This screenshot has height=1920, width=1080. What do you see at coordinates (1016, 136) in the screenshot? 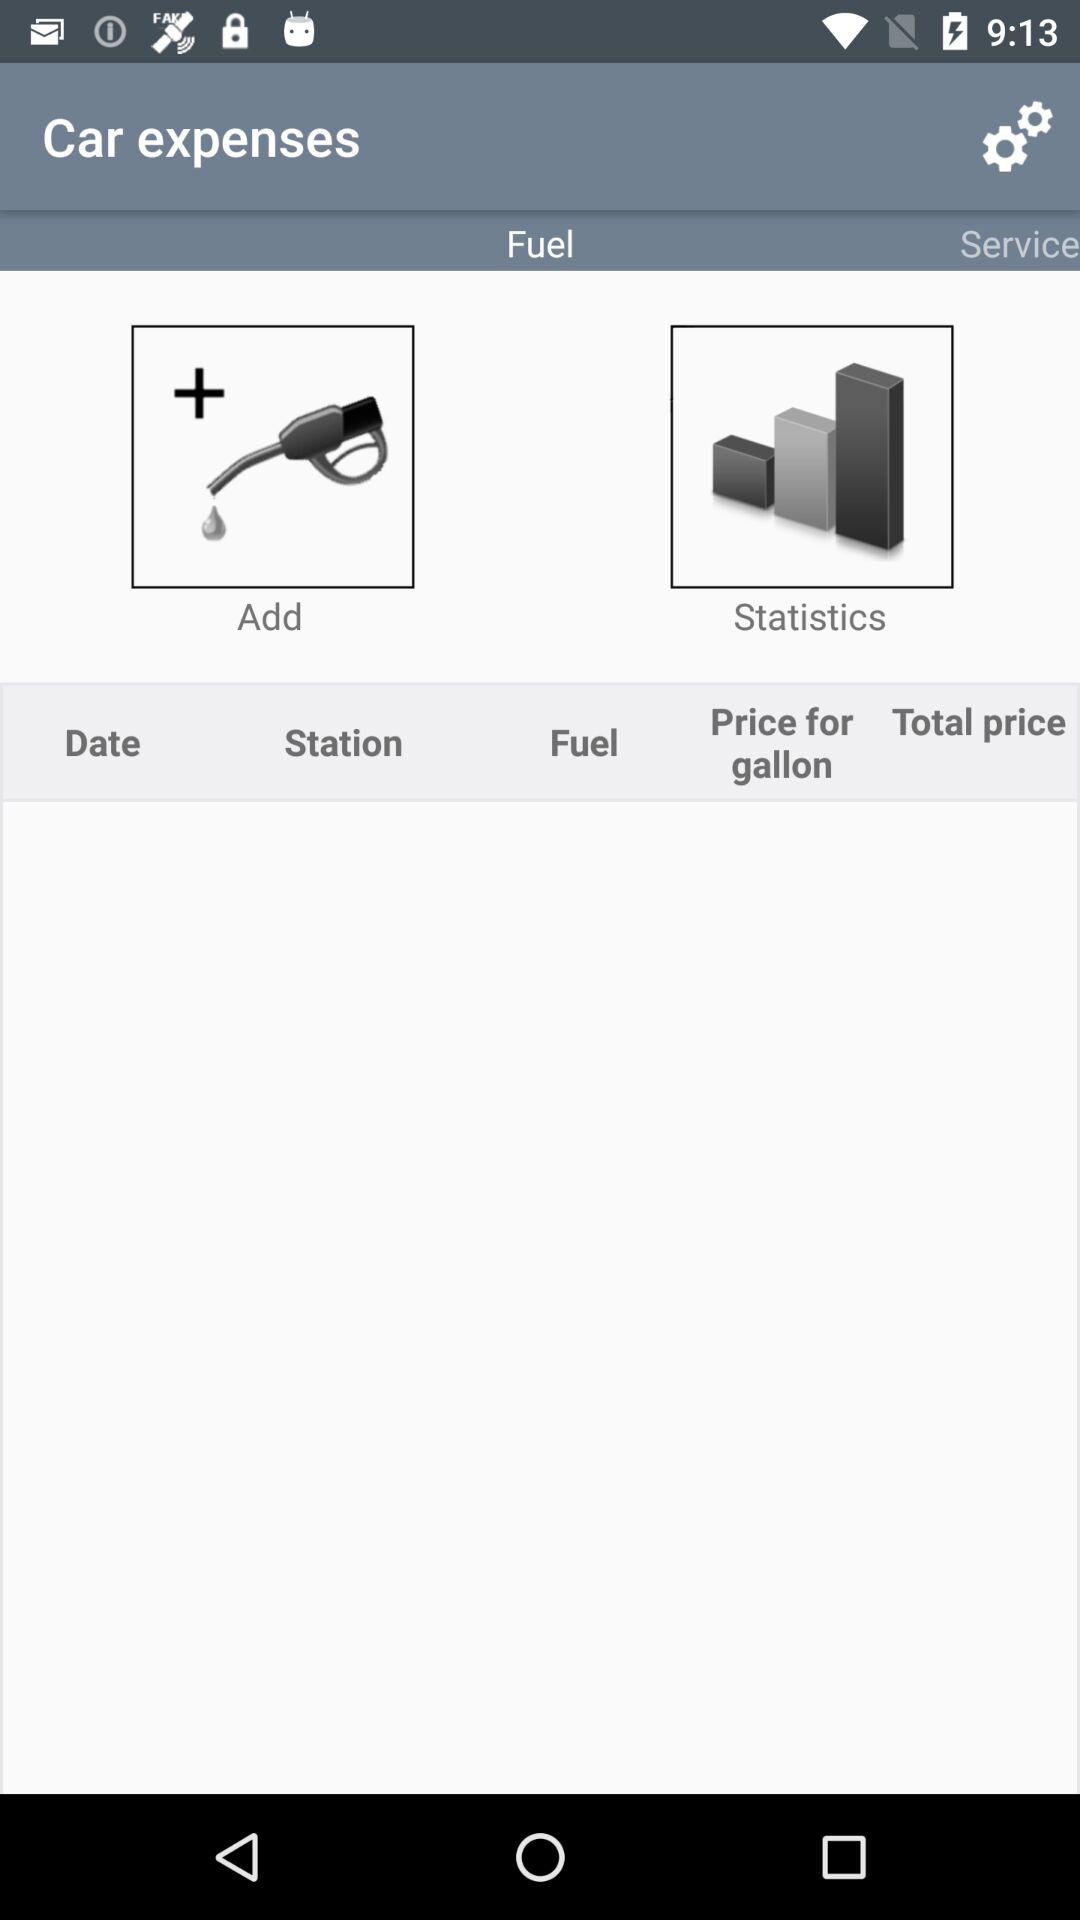
I see `turn off app above service item` at bounding box center [1016, 136].